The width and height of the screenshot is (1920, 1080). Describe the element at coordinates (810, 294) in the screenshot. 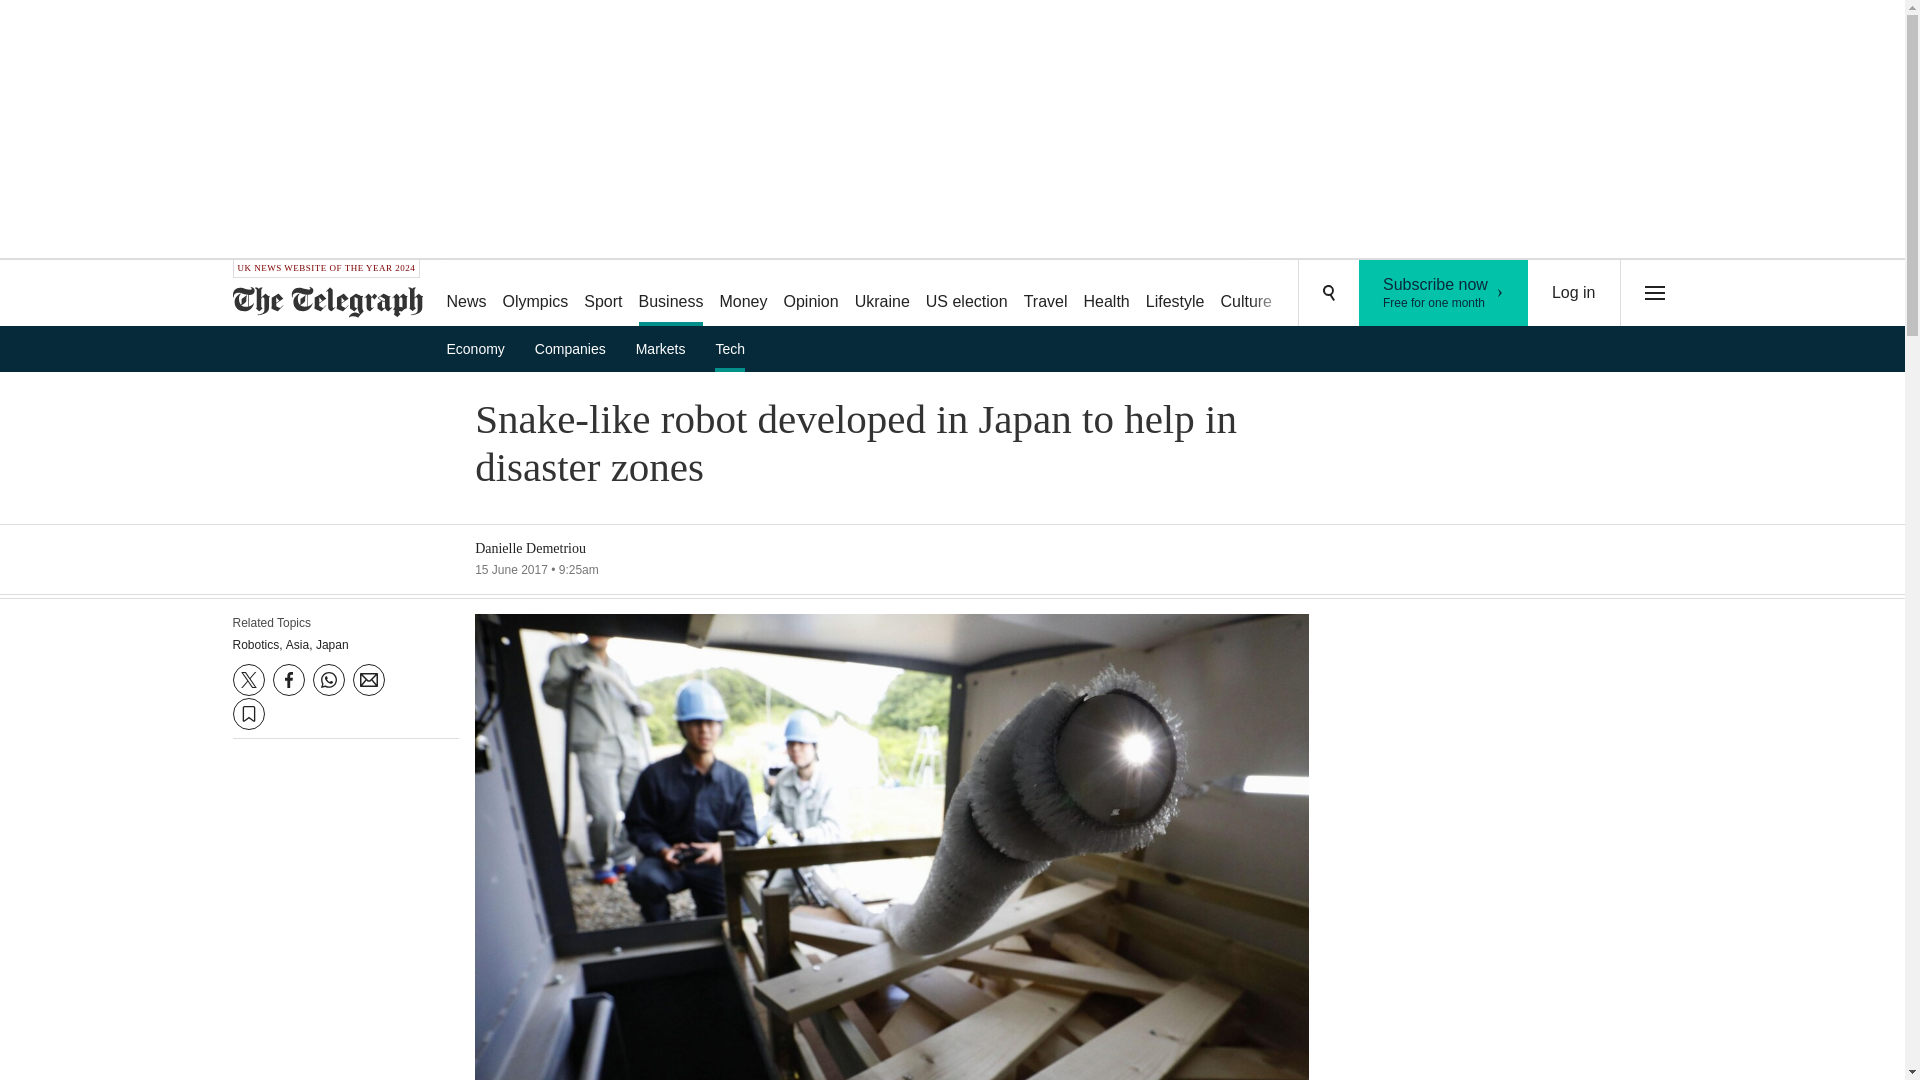

I see `Opinion` at that location.